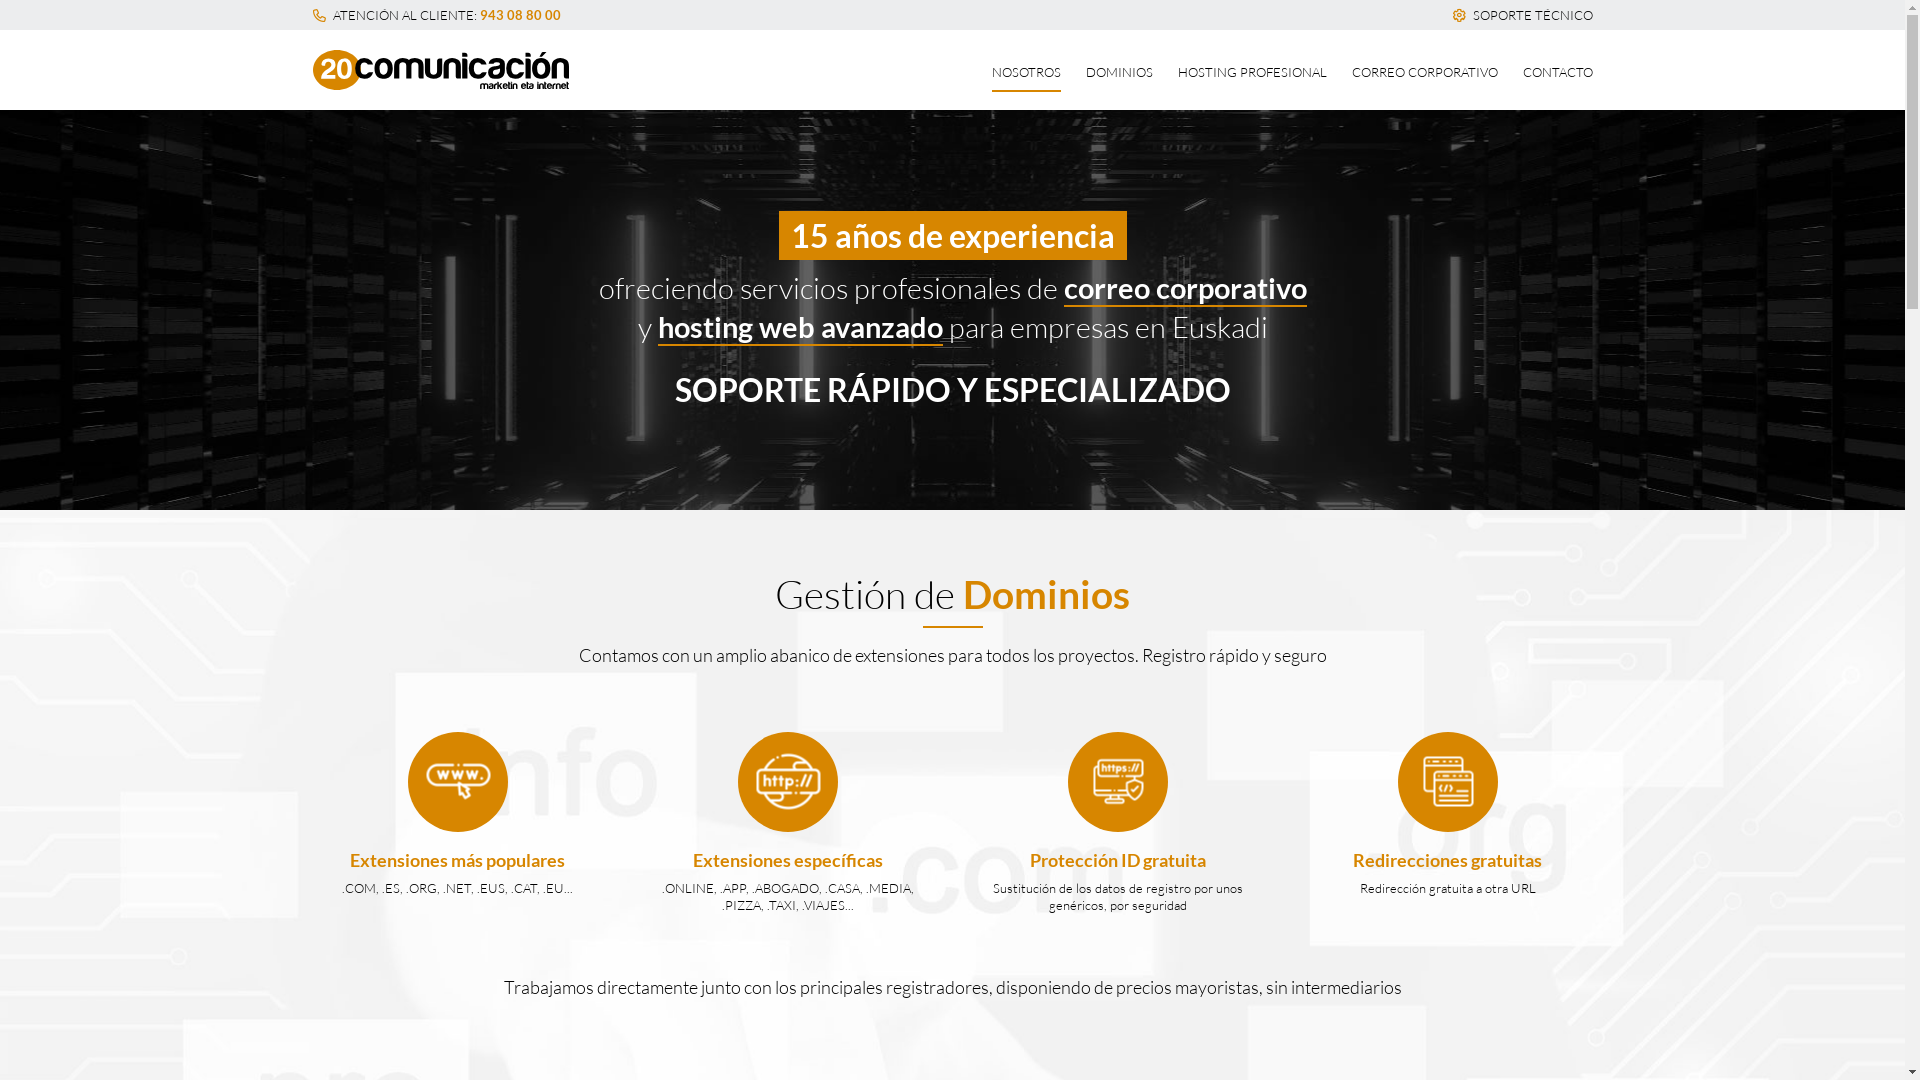  I want to click on CONTACTO, so click(1557, 72).